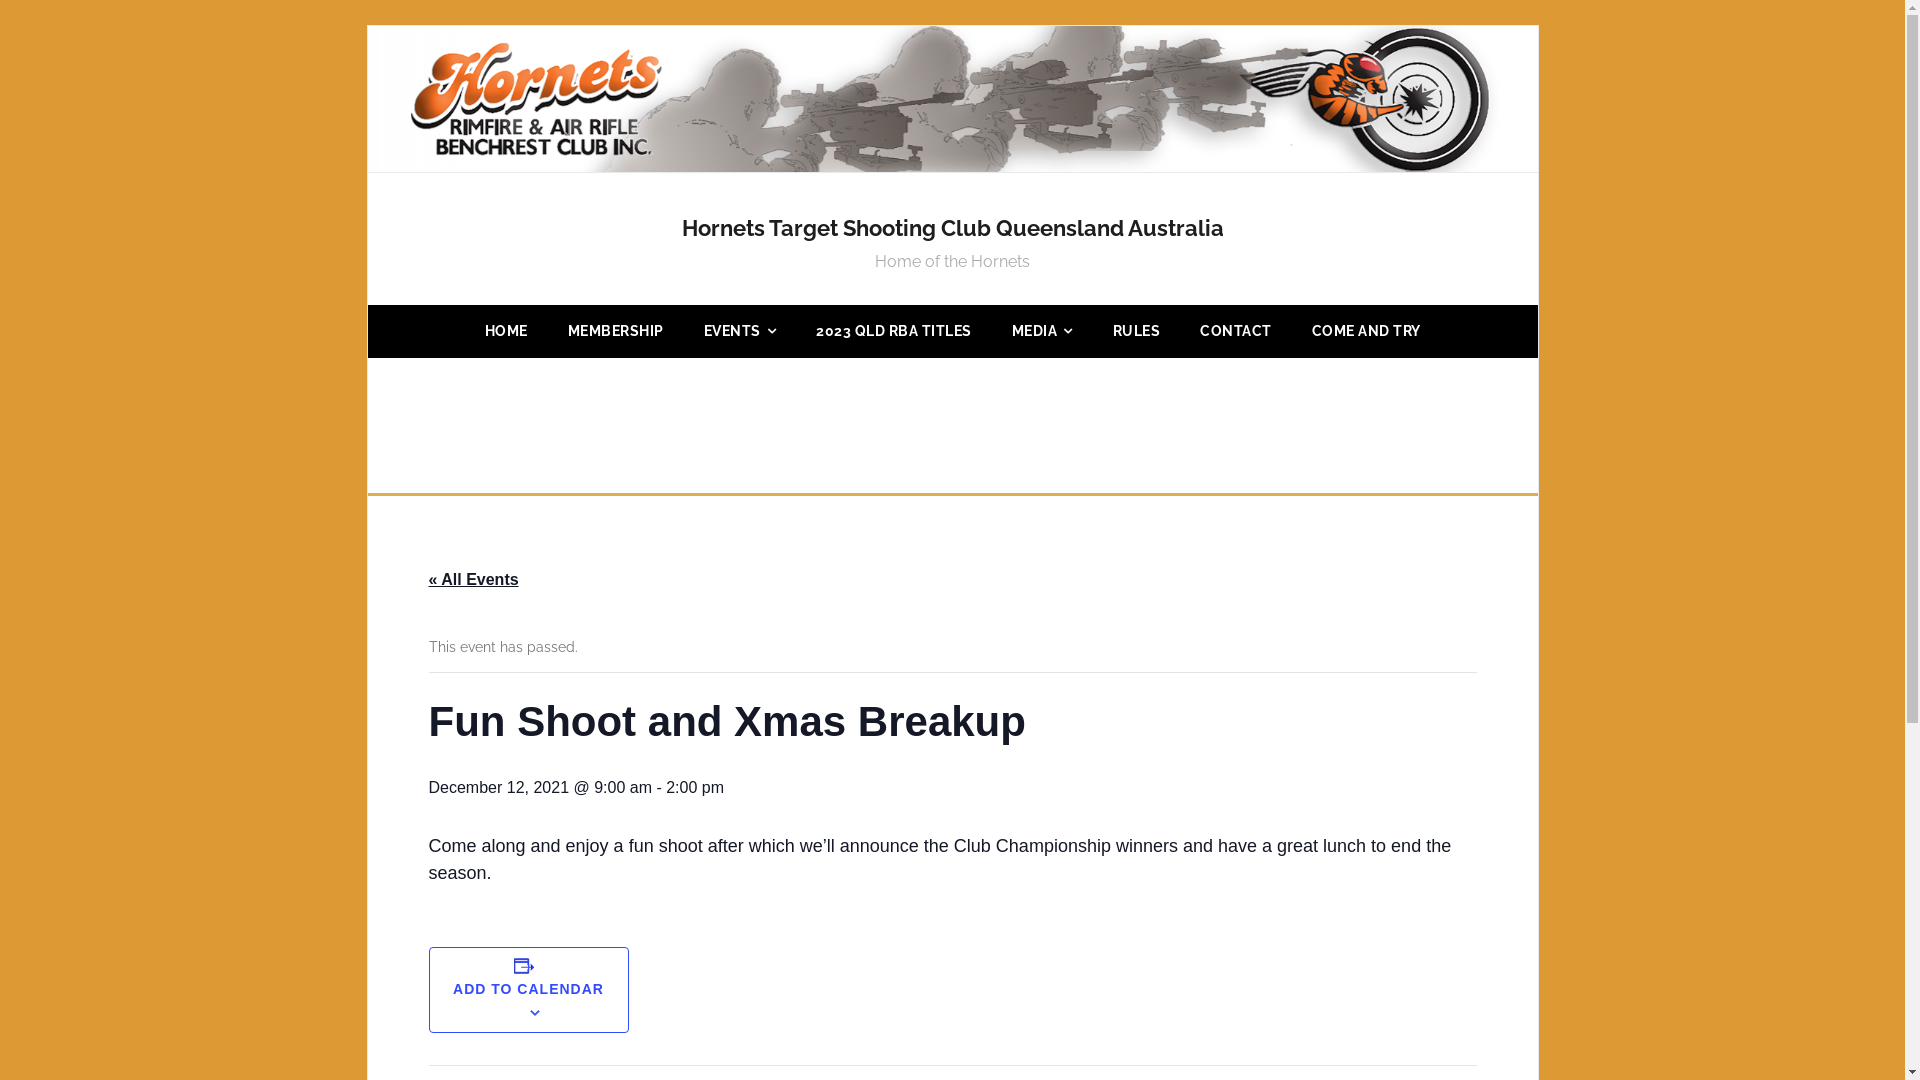 The height and width of the screenshot is (1080, 1920). Describe the element at coordinates (366, 26) in the screenshot. I see `Skip to content` at that location.